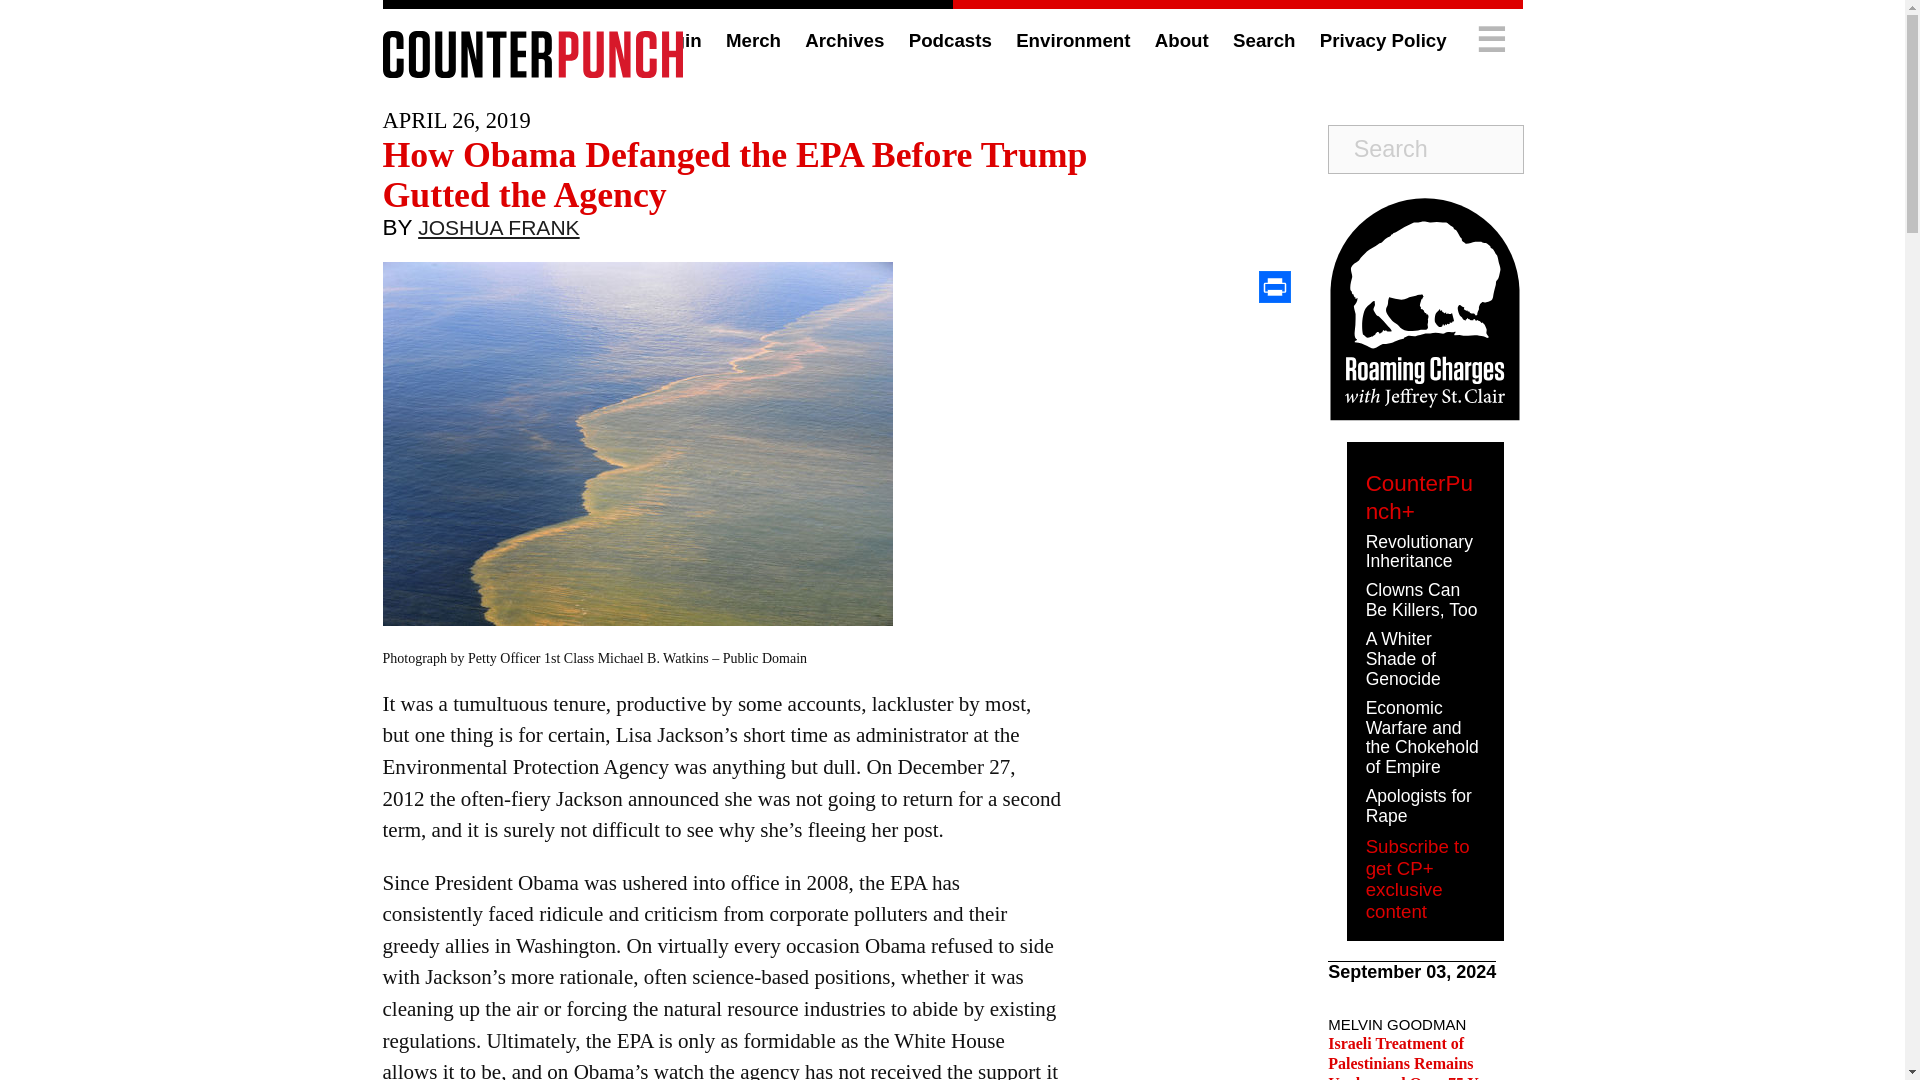 This screenshot has height=1080, width=1920. I want to click on Merch, so click(753, 40).